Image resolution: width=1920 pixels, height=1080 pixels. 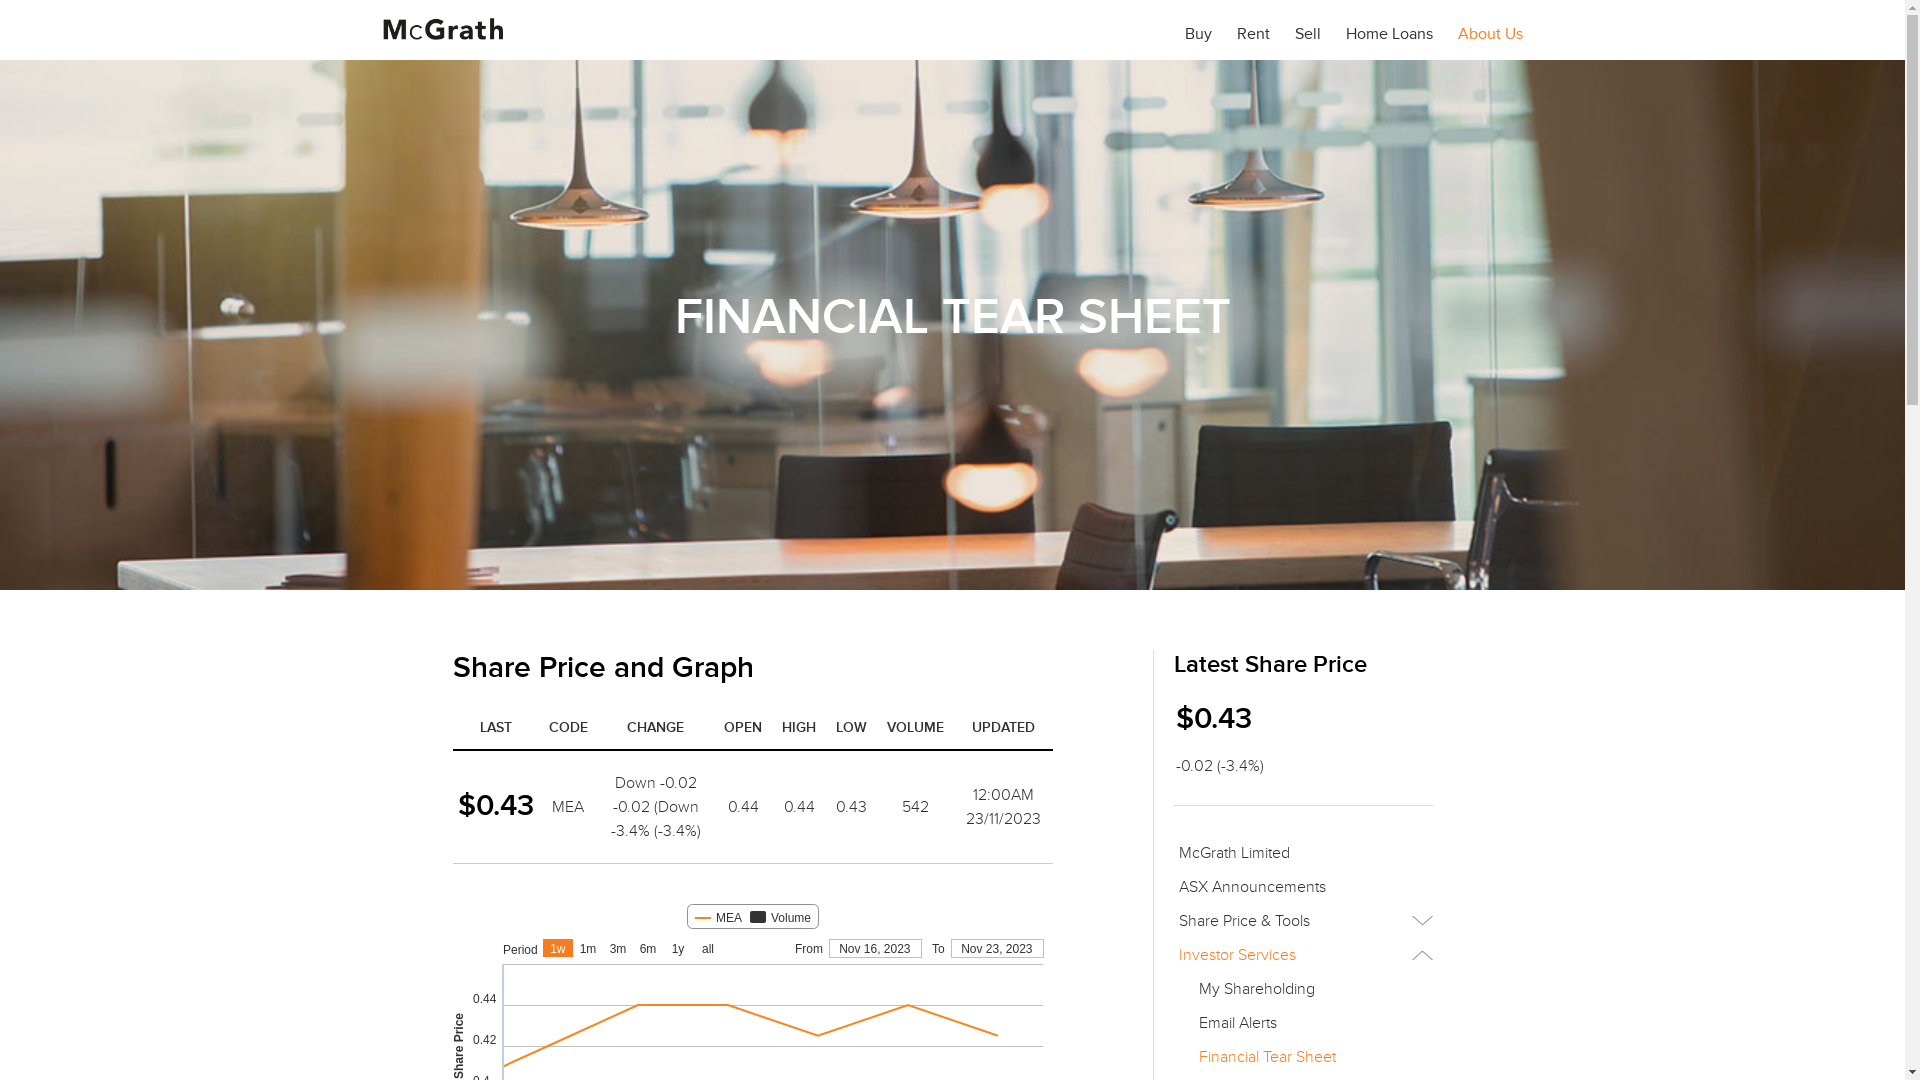 I want to click on About Us, so click(x=1490, y=37).